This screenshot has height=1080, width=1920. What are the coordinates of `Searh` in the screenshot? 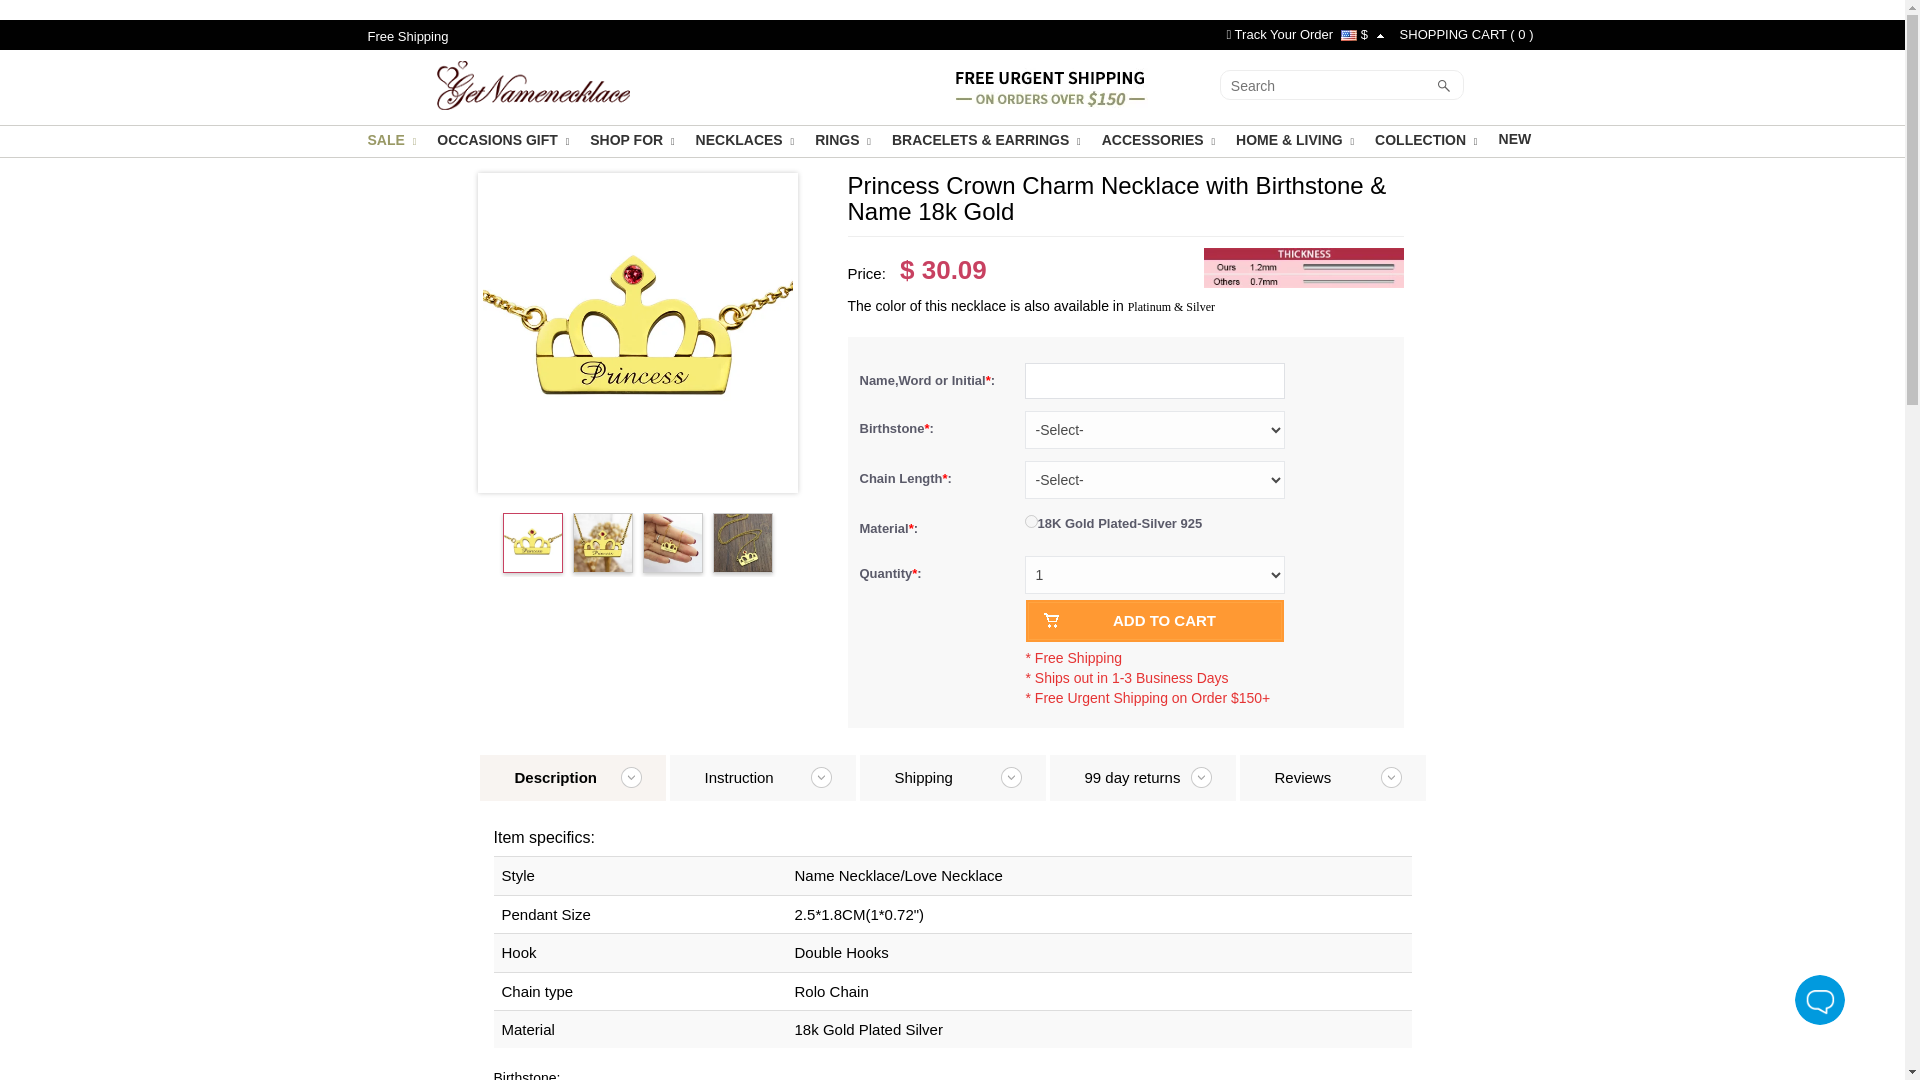 It's located at (1326, 86).